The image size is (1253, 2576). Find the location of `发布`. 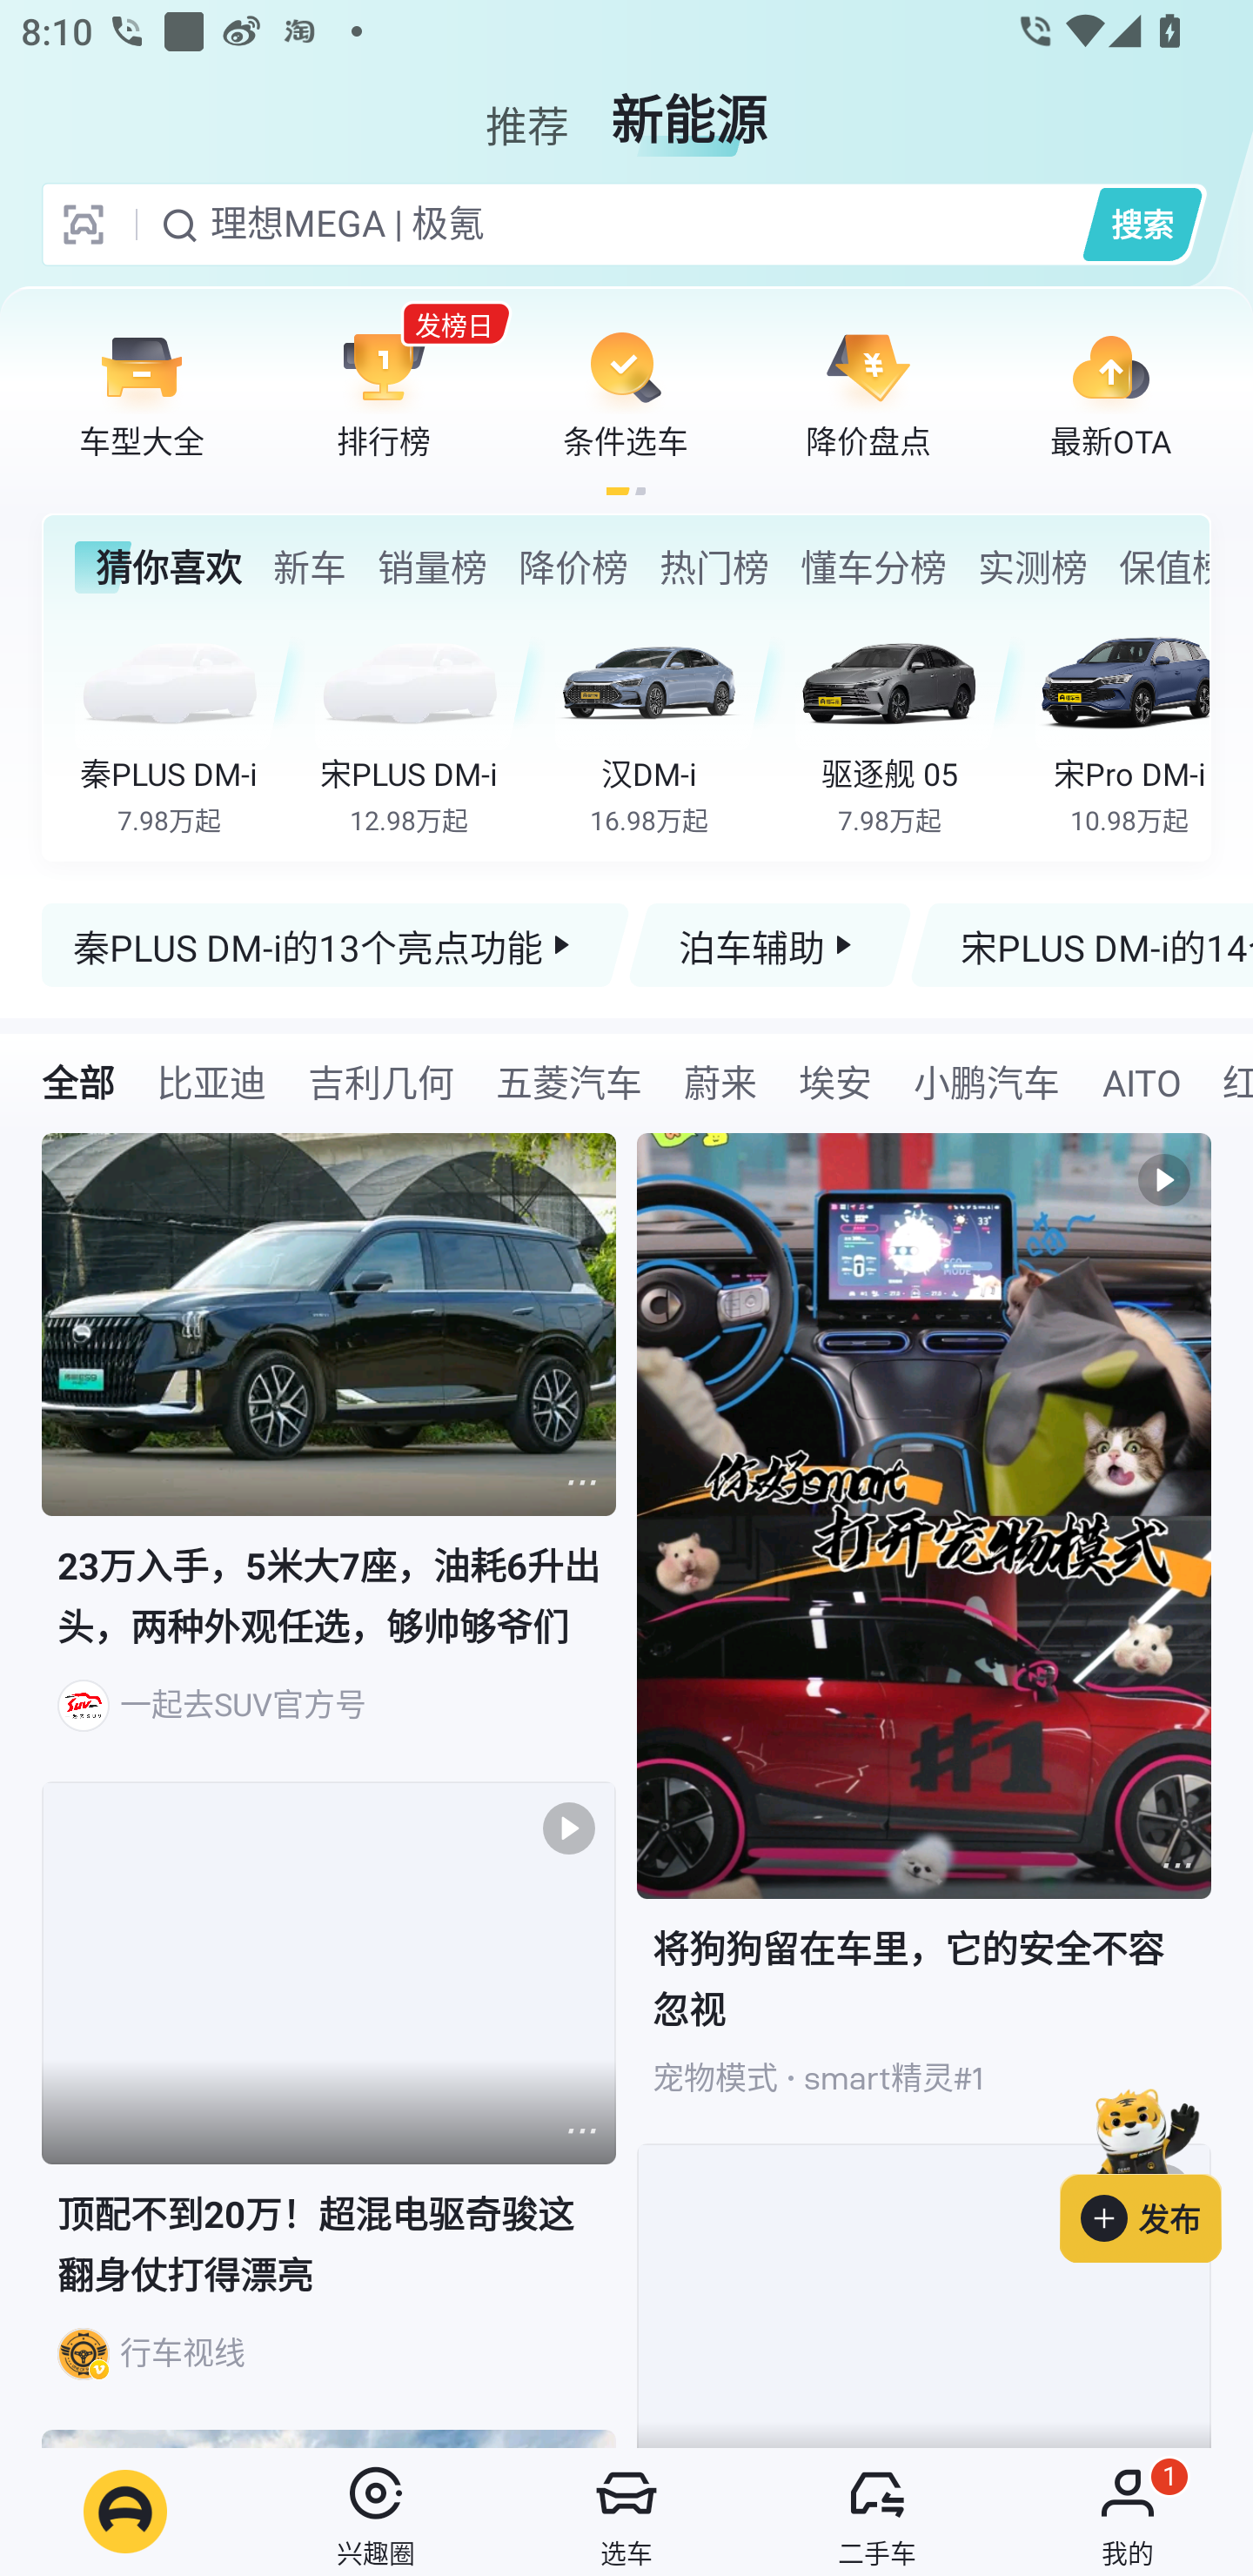

发布 is located at coordinates (1156, 2170).